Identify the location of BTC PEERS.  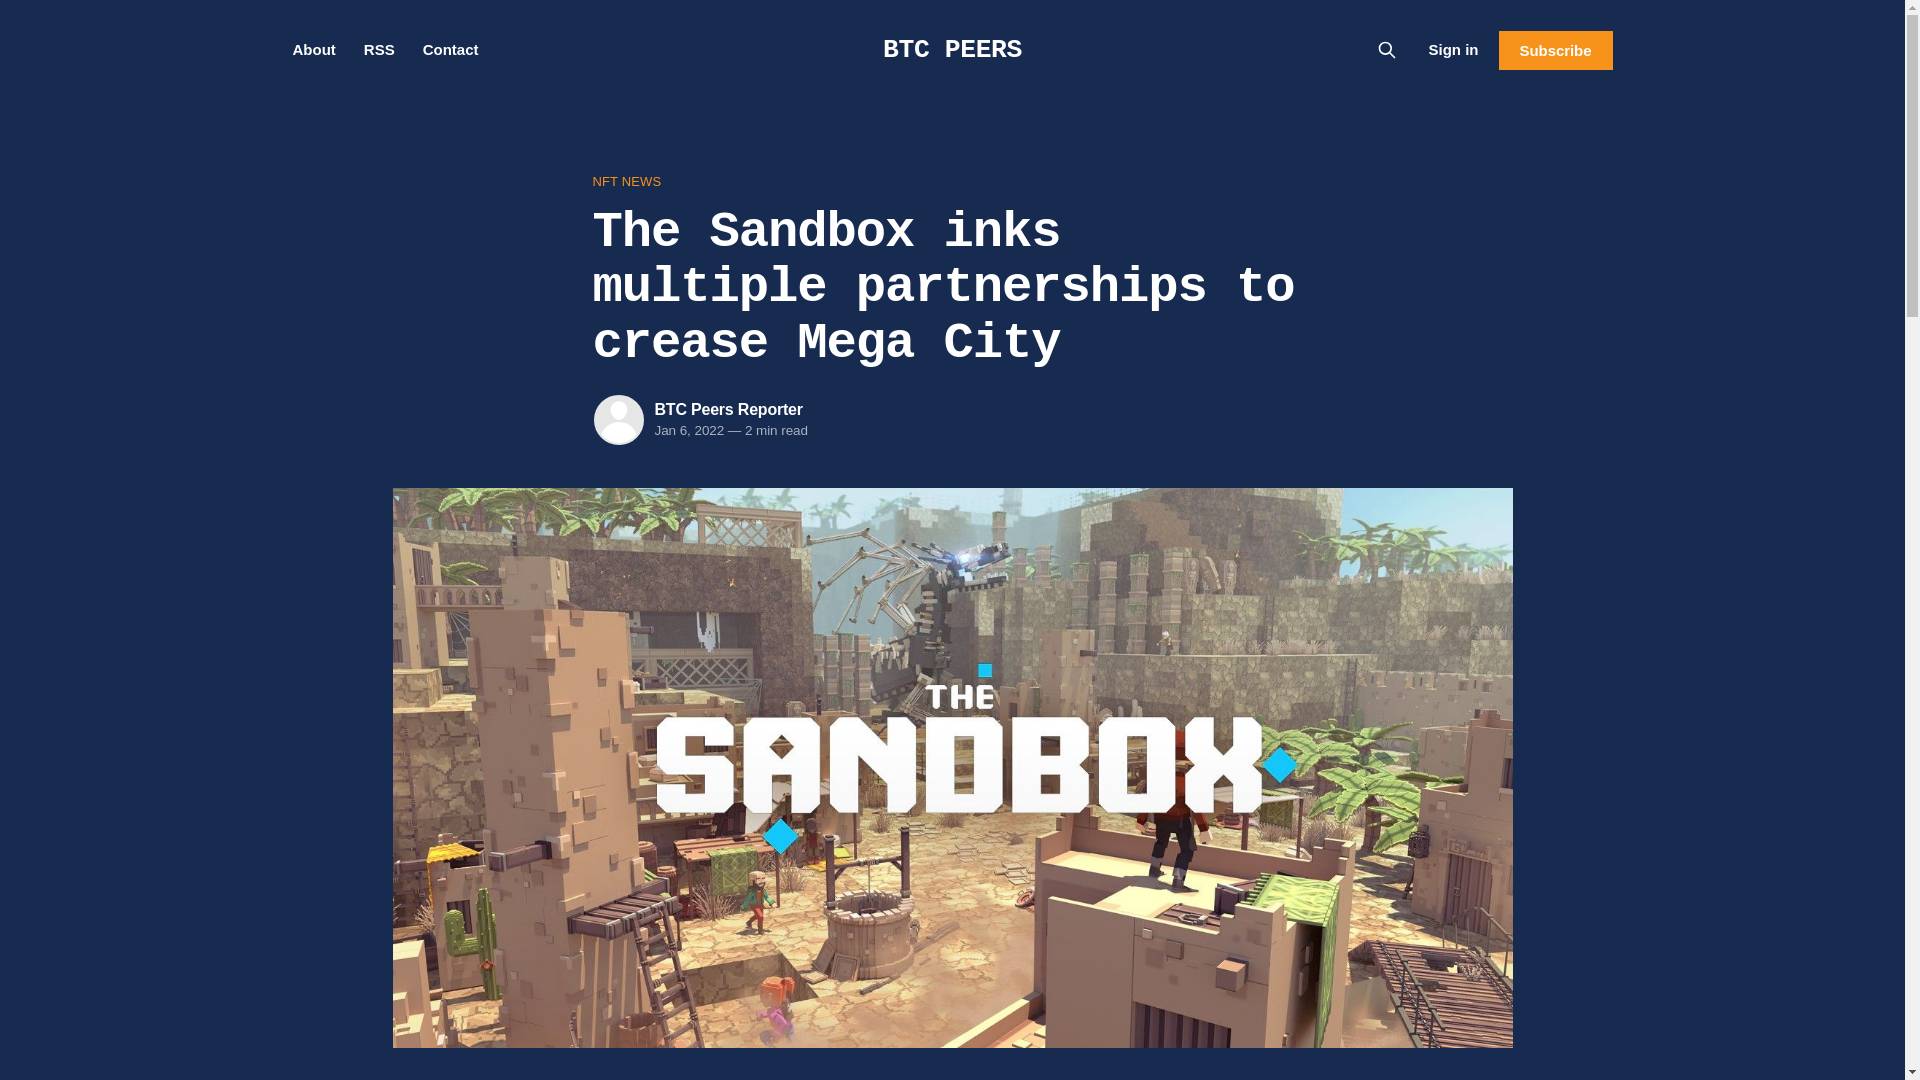
(952, 49).